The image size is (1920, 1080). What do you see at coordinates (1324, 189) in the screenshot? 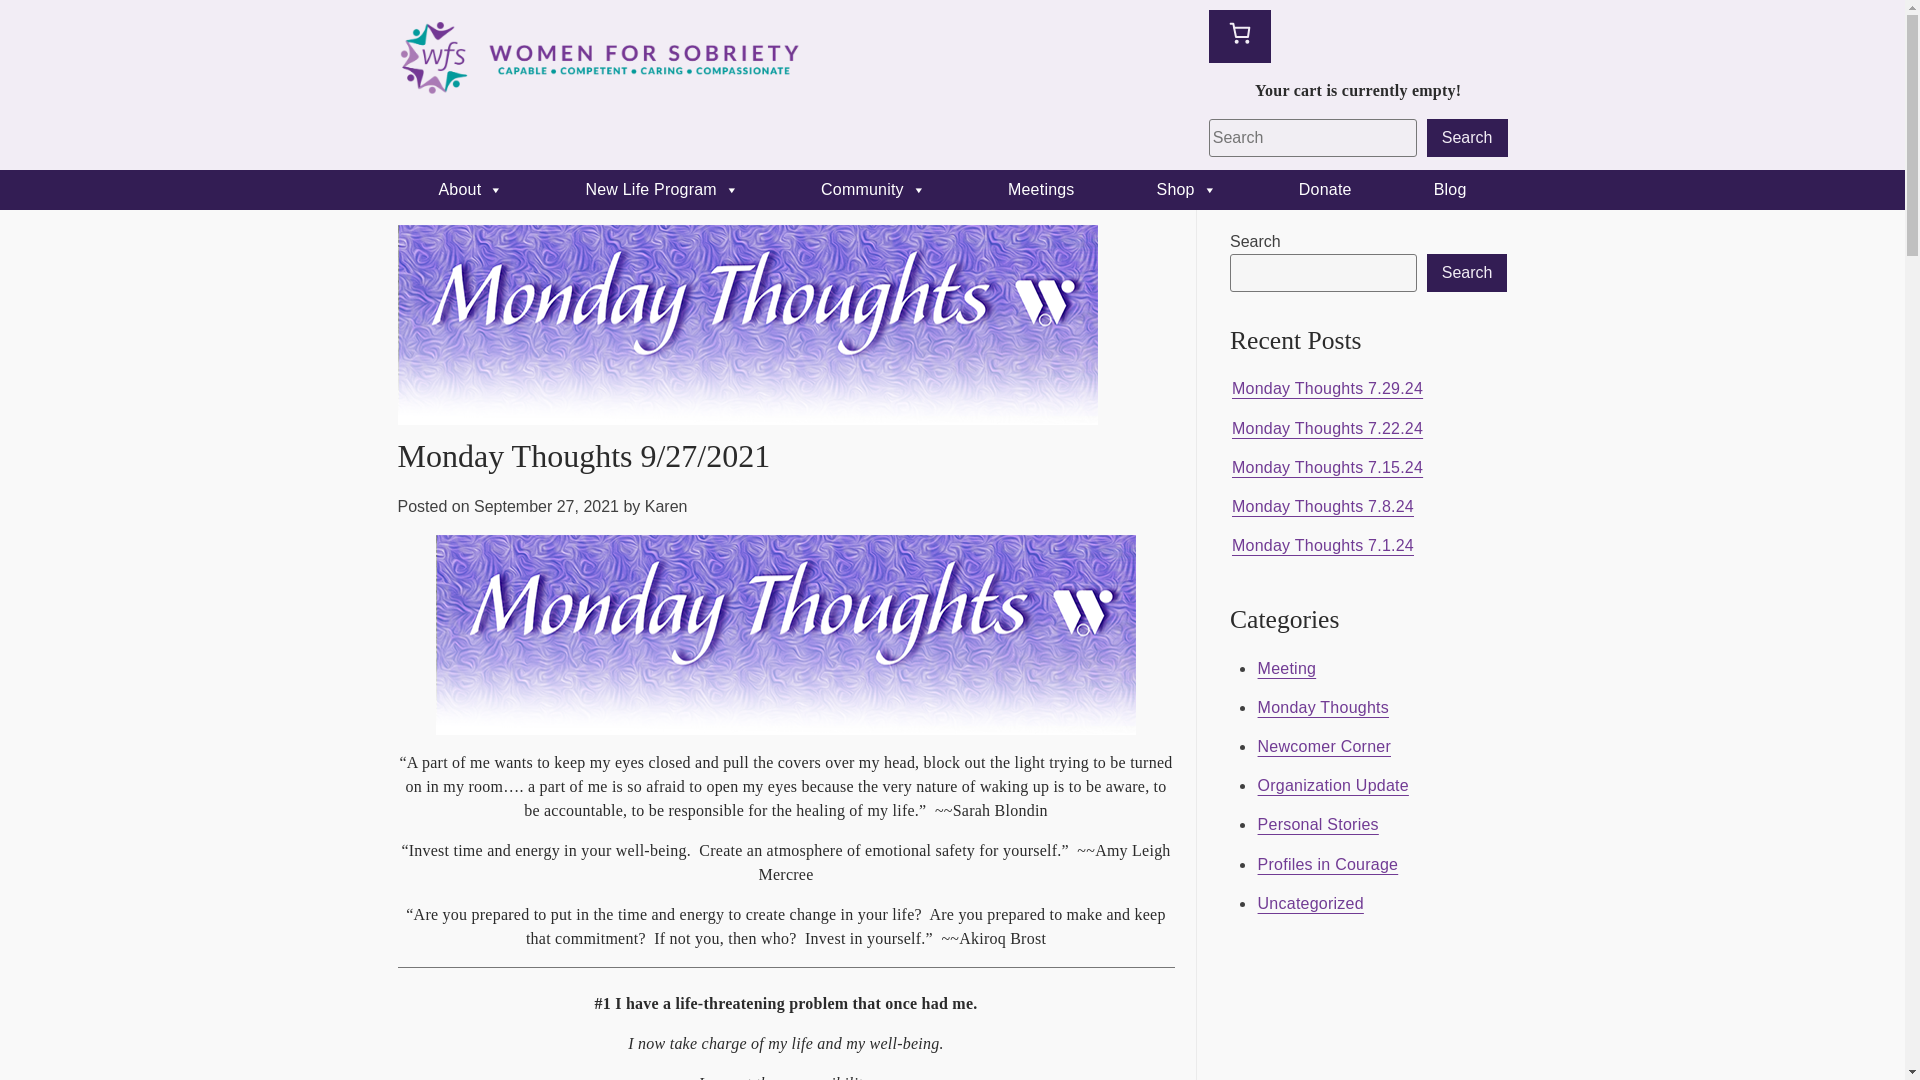
I see `Donate` at bounding box center [1324, 189].